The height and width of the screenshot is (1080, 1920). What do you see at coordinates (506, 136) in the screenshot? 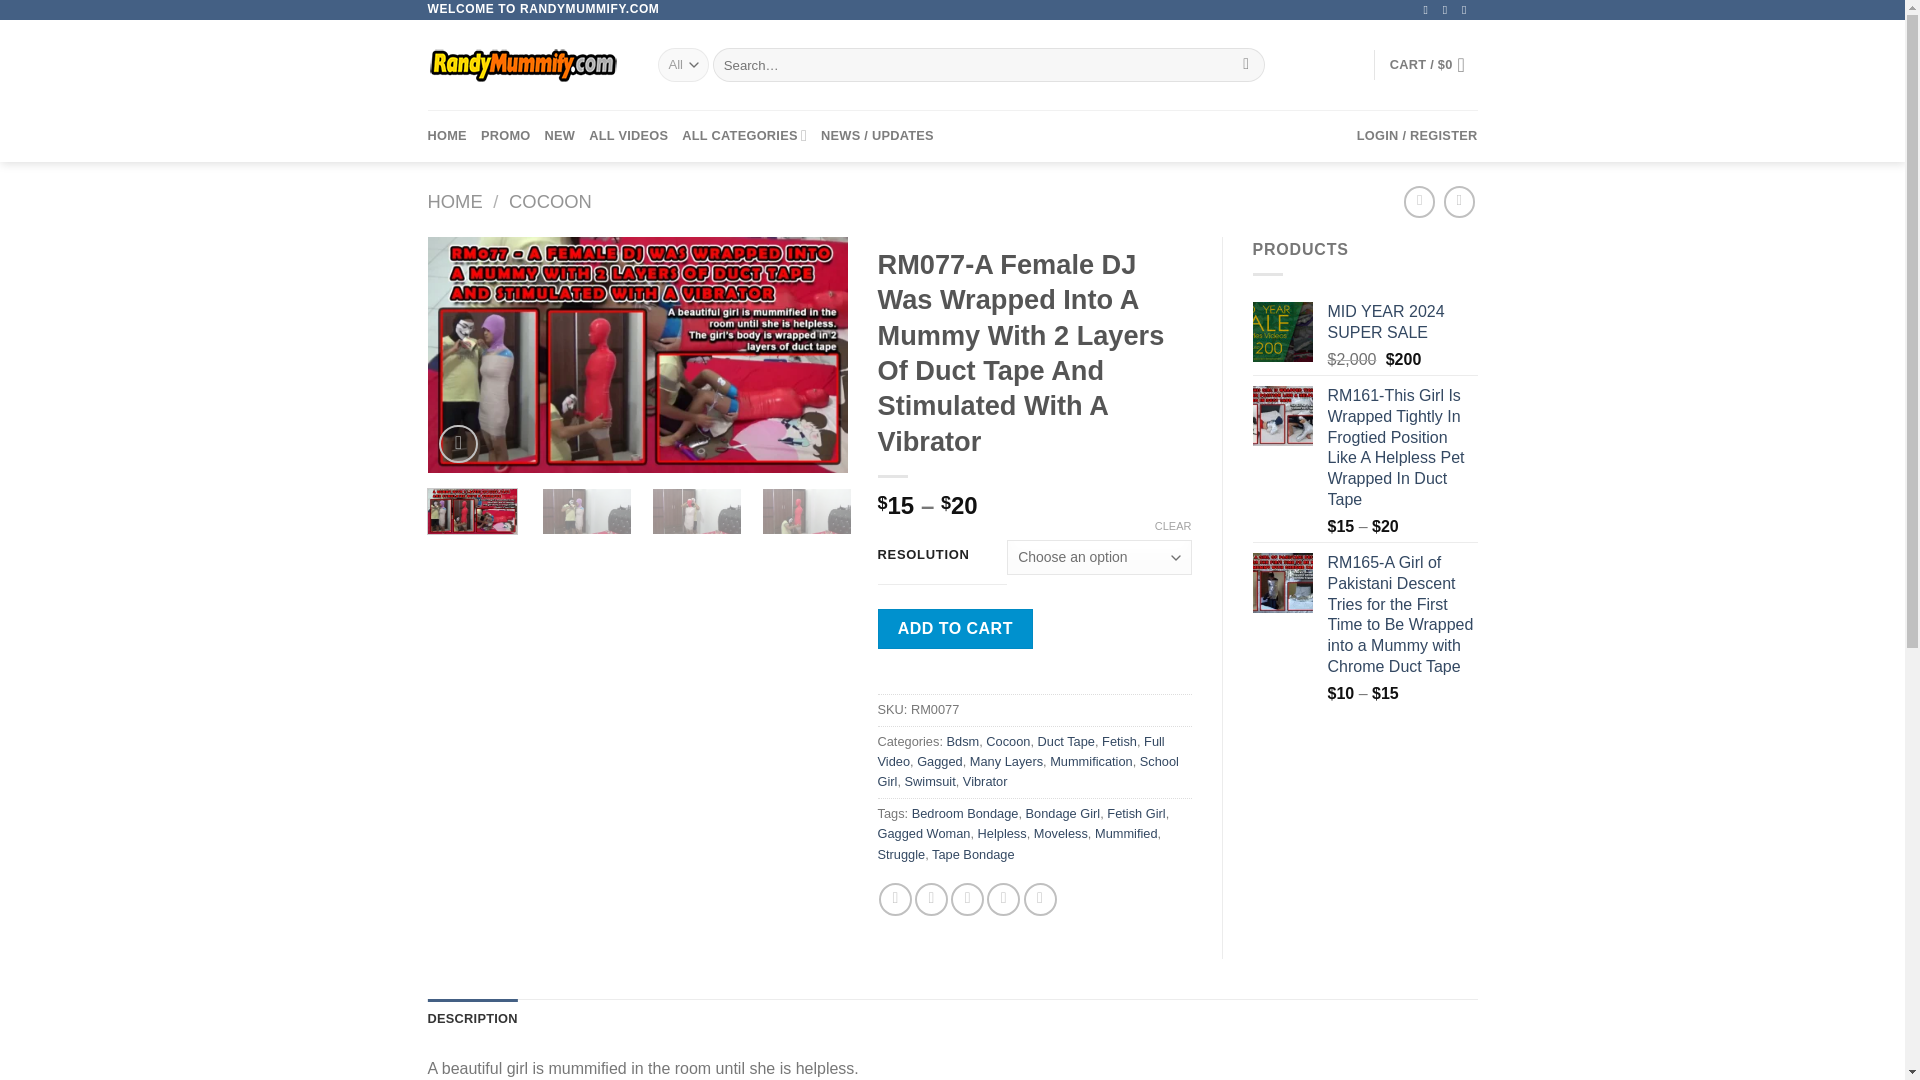
I see `PROMO` at bounding box center [506, 136].